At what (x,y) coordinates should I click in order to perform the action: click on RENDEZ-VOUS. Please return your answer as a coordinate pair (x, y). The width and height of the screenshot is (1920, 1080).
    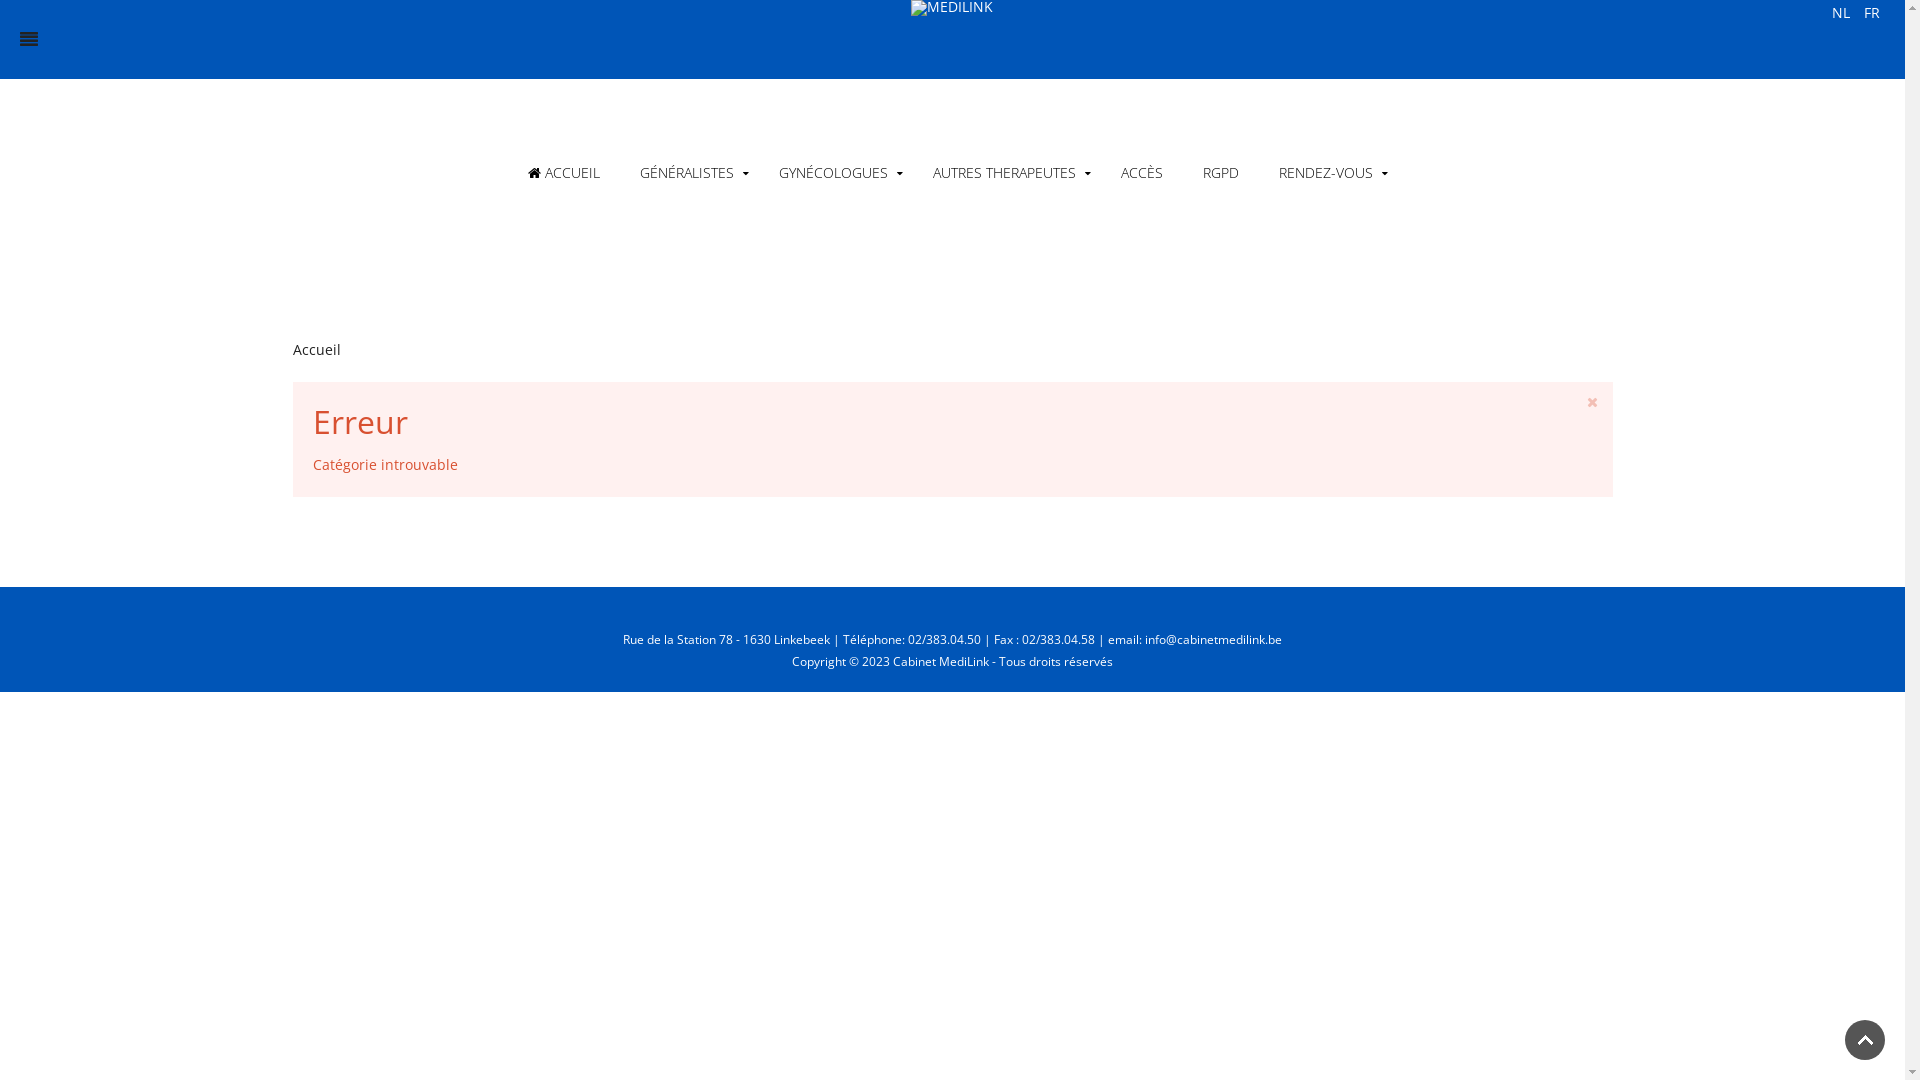
    Looking at the image, I should click on (1328, 173).